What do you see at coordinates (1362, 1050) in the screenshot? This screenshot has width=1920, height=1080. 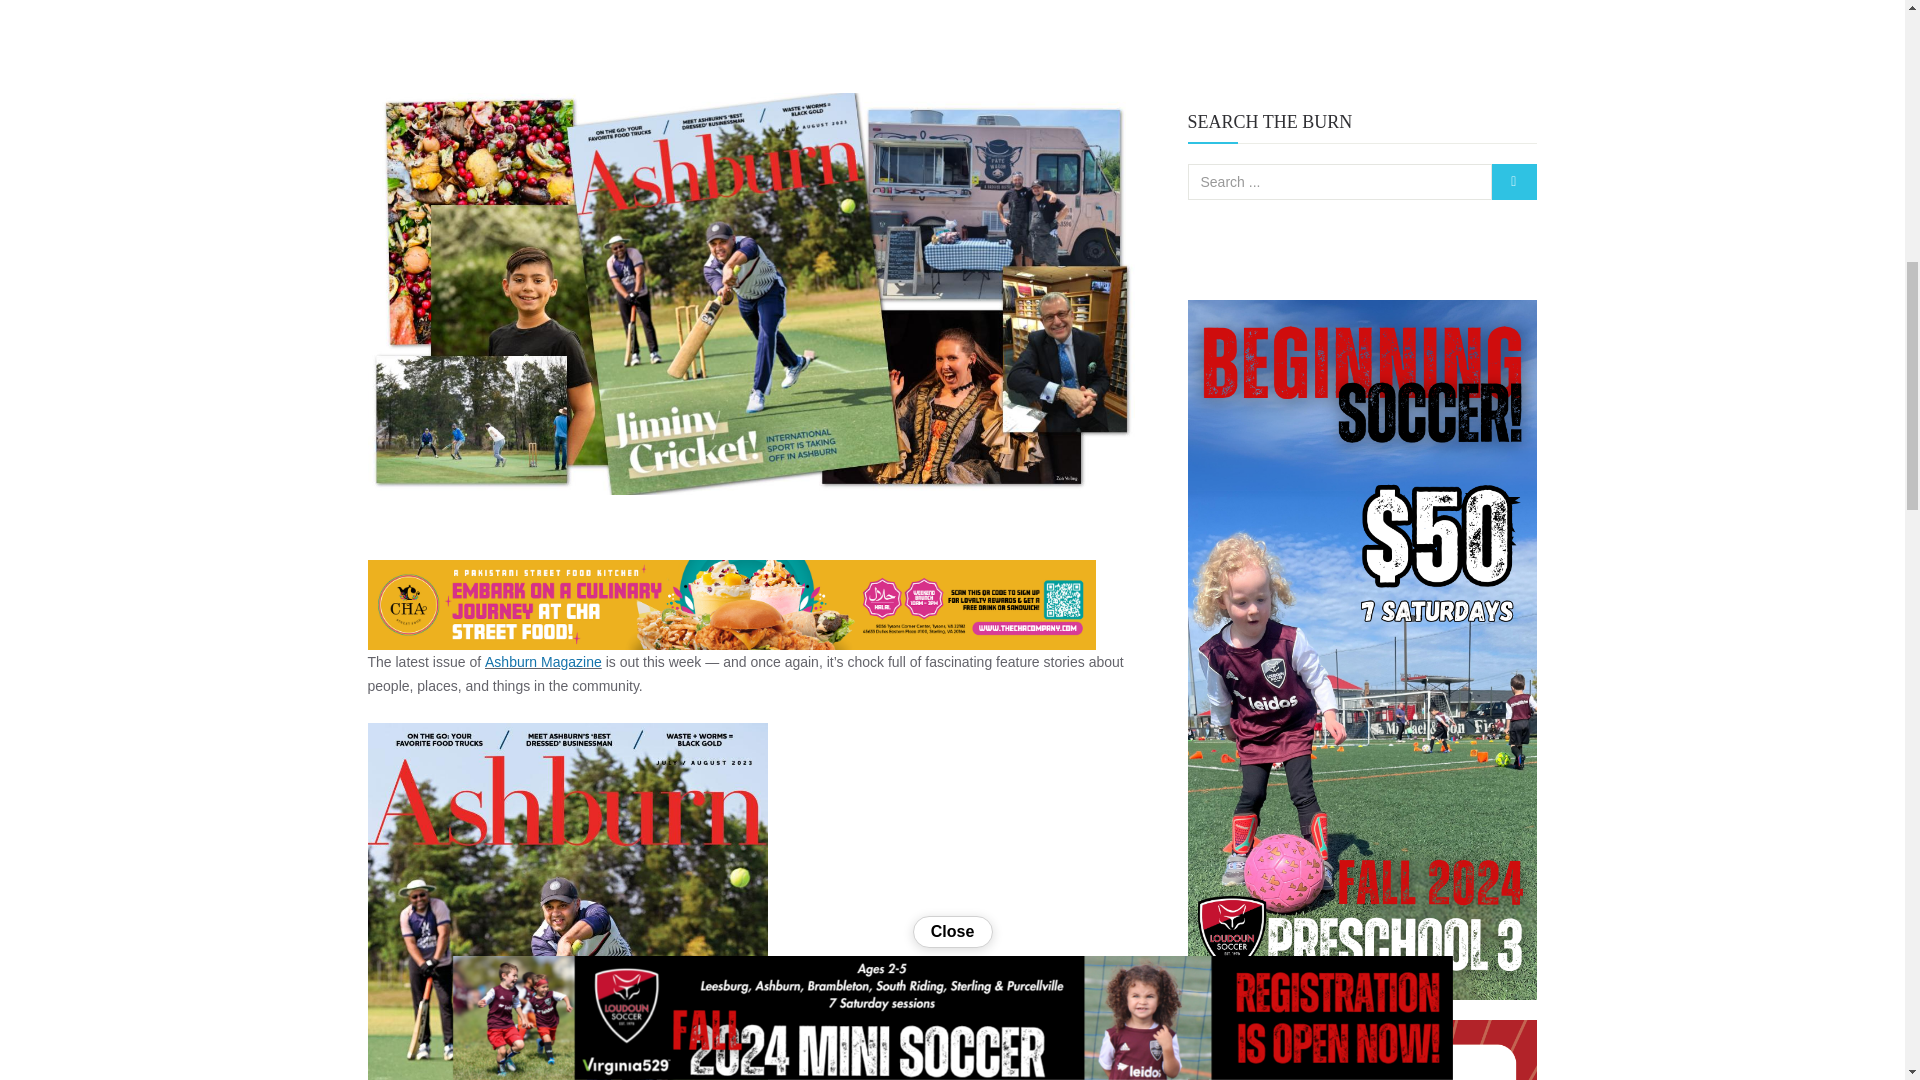 I see `300x600 Apple CU Imagine That` at bounding box center [1362, 1050].